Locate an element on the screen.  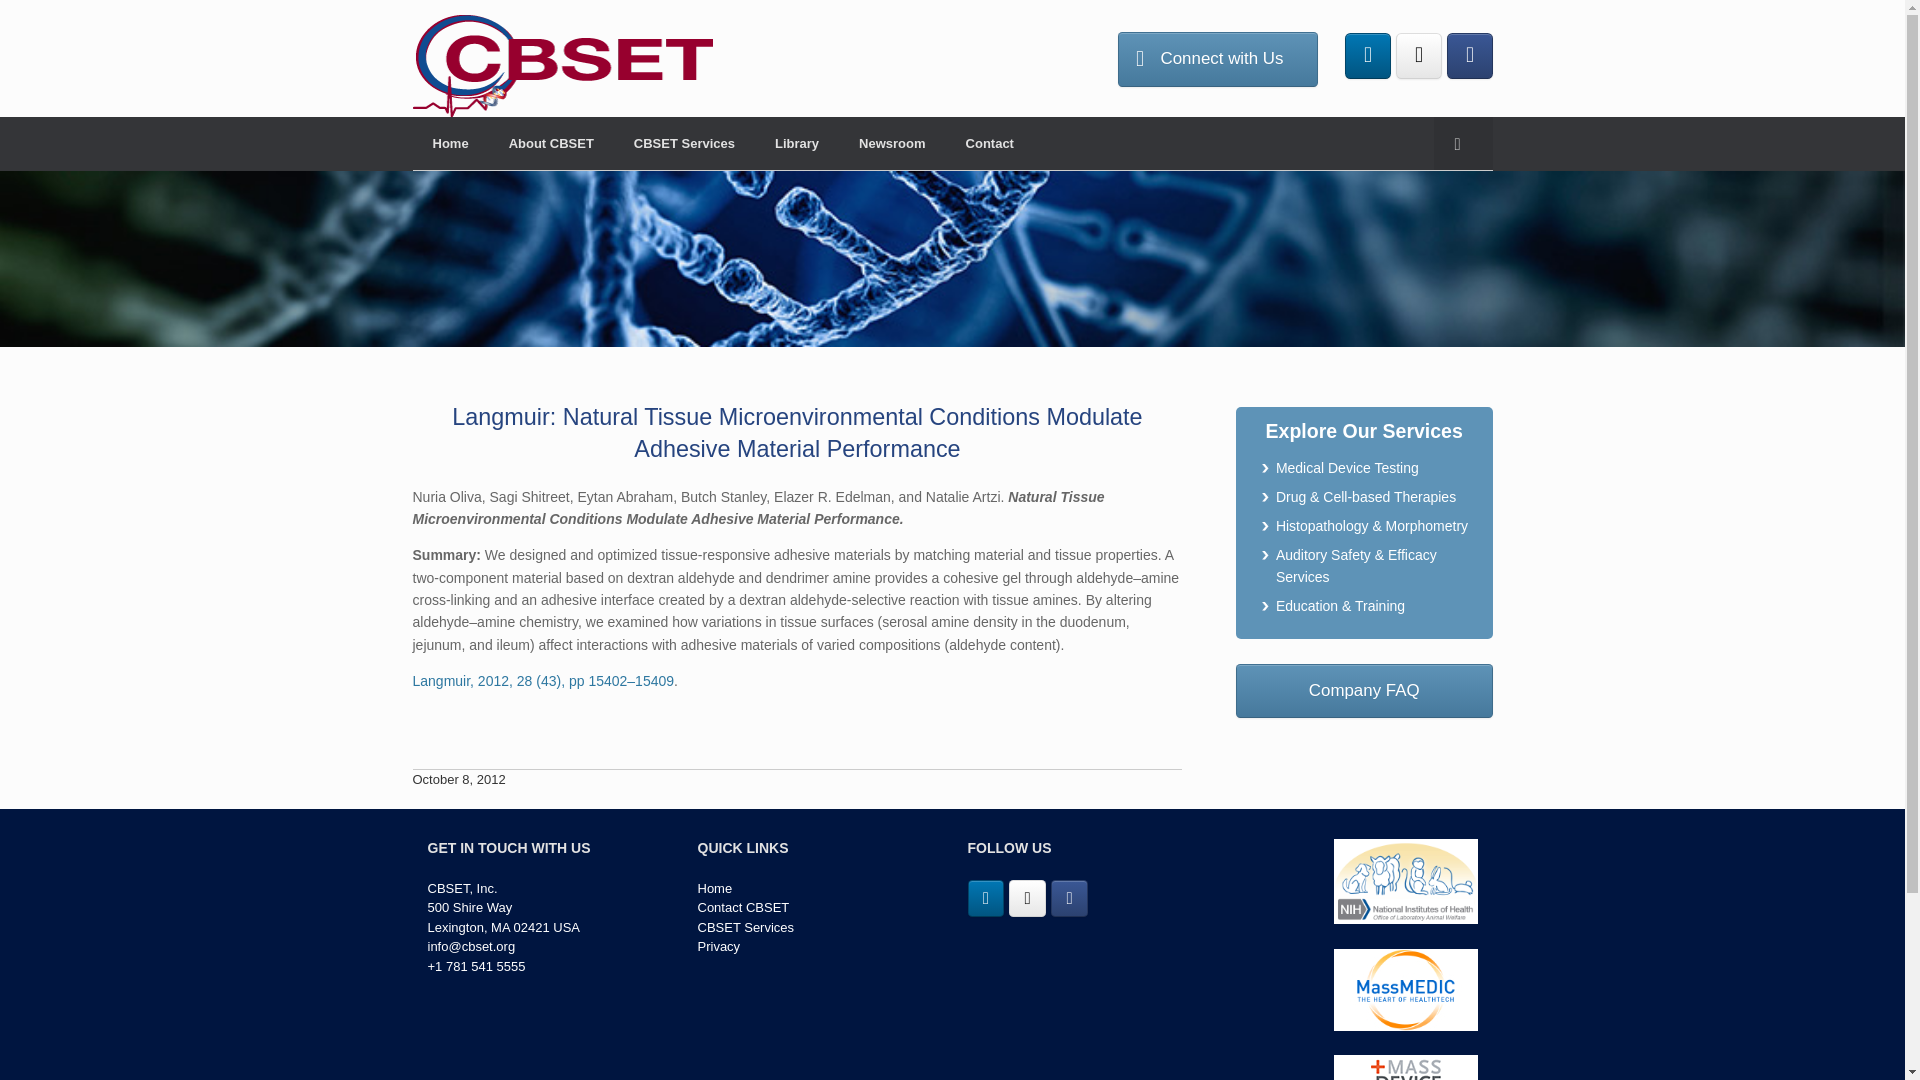
Company FAQ is located at coordinates (1364, 691).